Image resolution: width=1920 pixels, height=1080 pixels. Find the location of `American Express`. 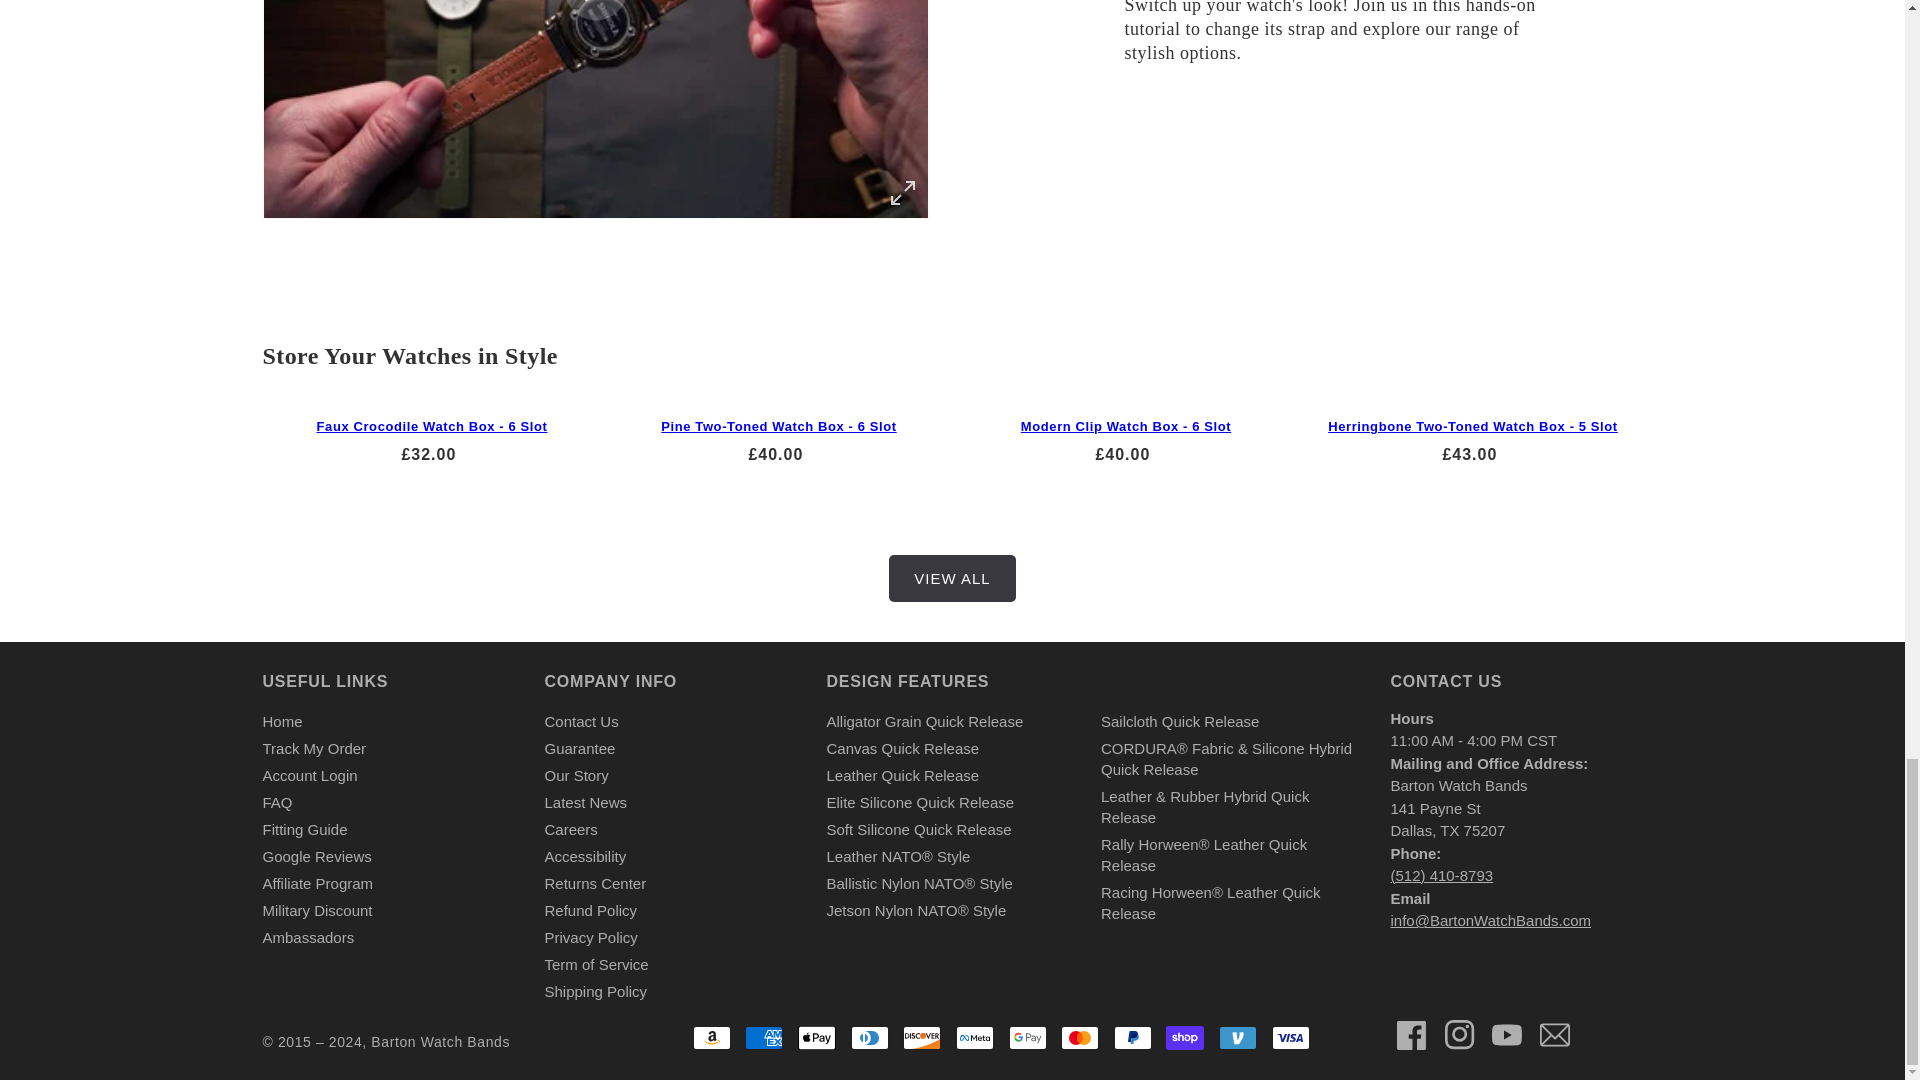

American Express is located at coordinates (764, 1038).